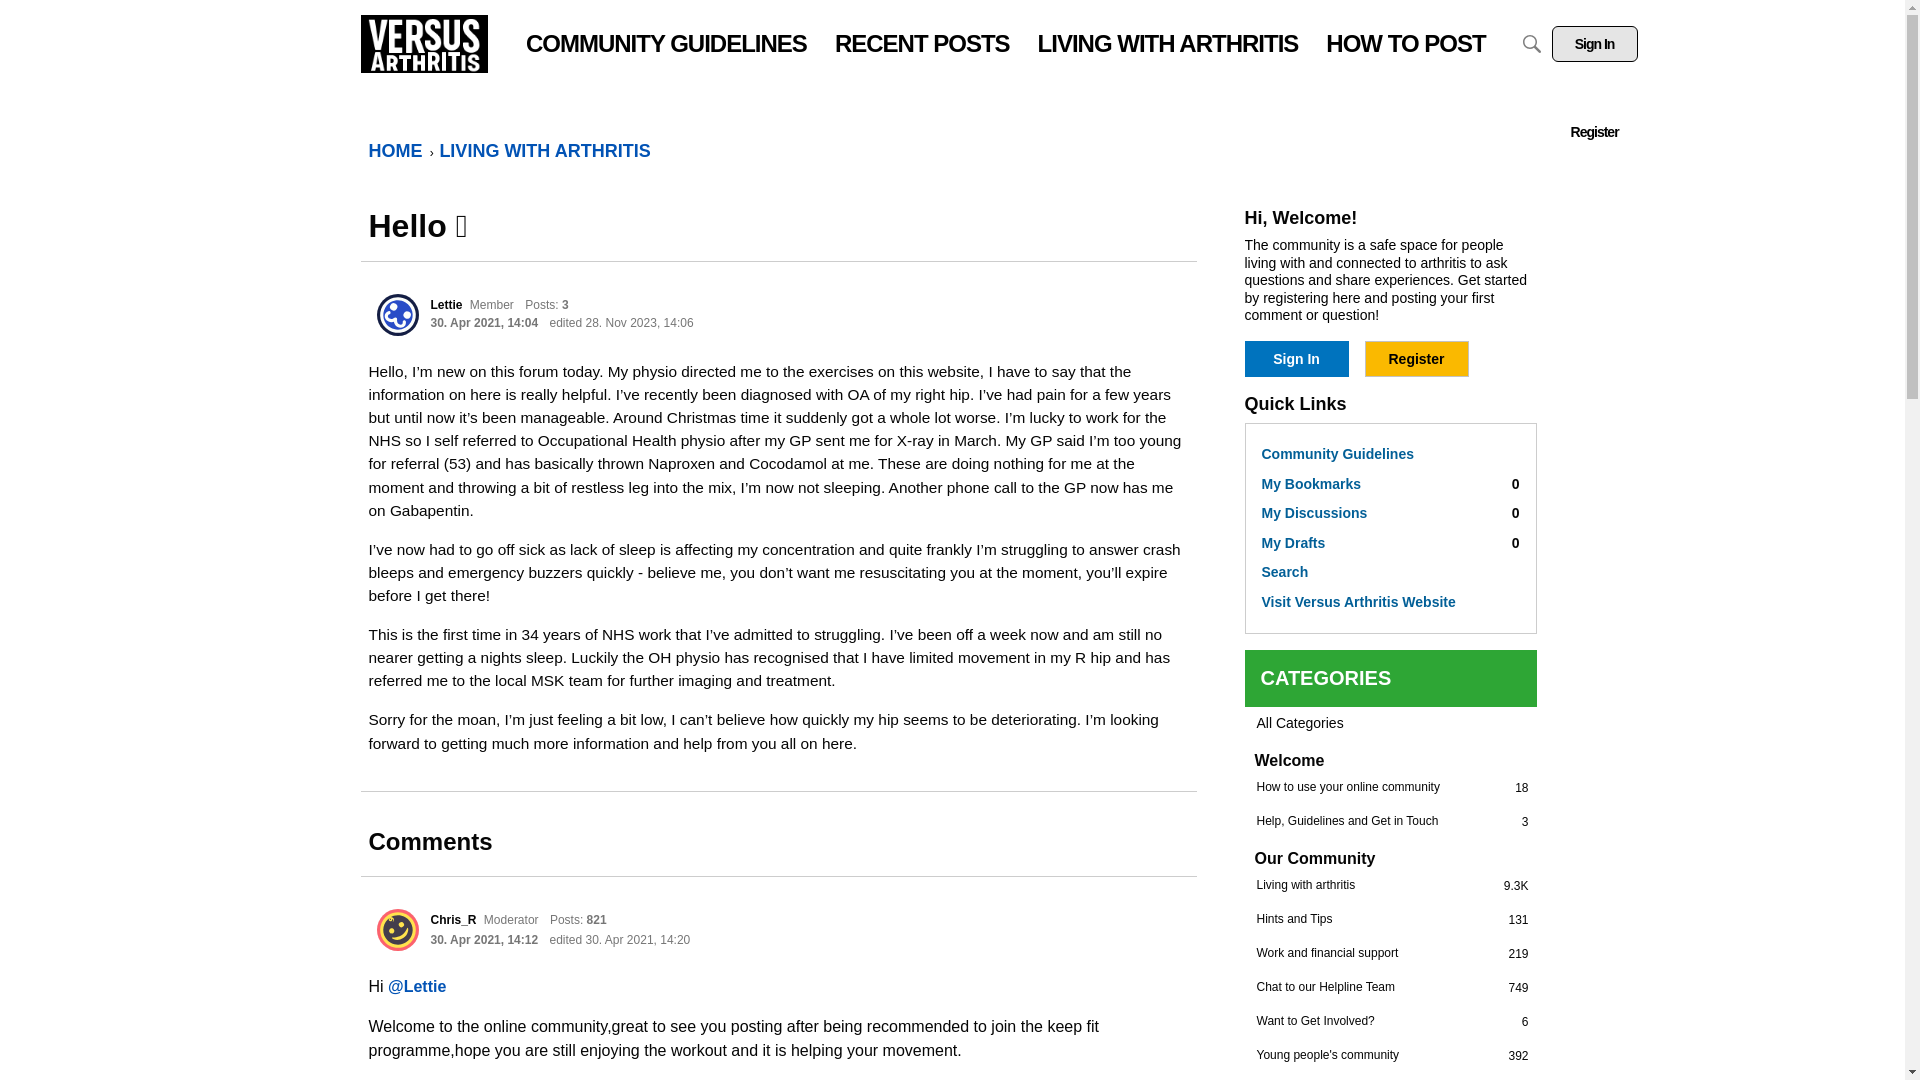  I want to click on Sign In, so click(1296, 358).